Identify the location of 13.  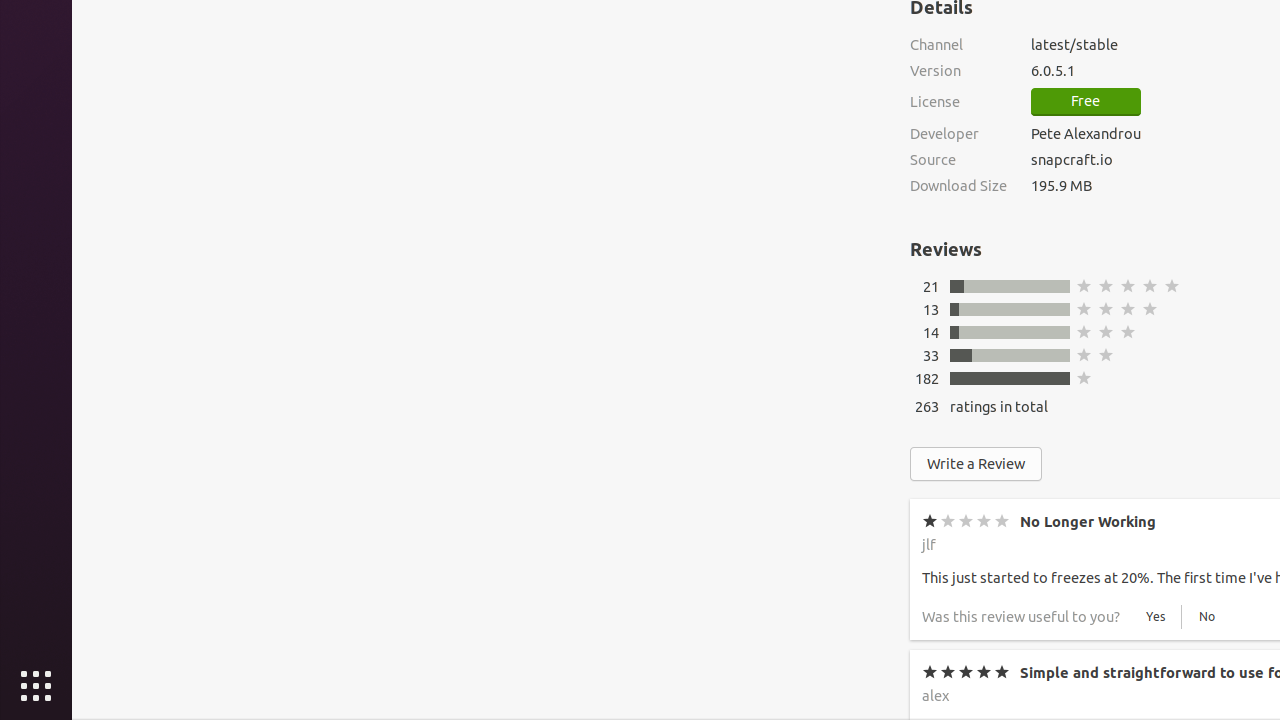
(931, 310).